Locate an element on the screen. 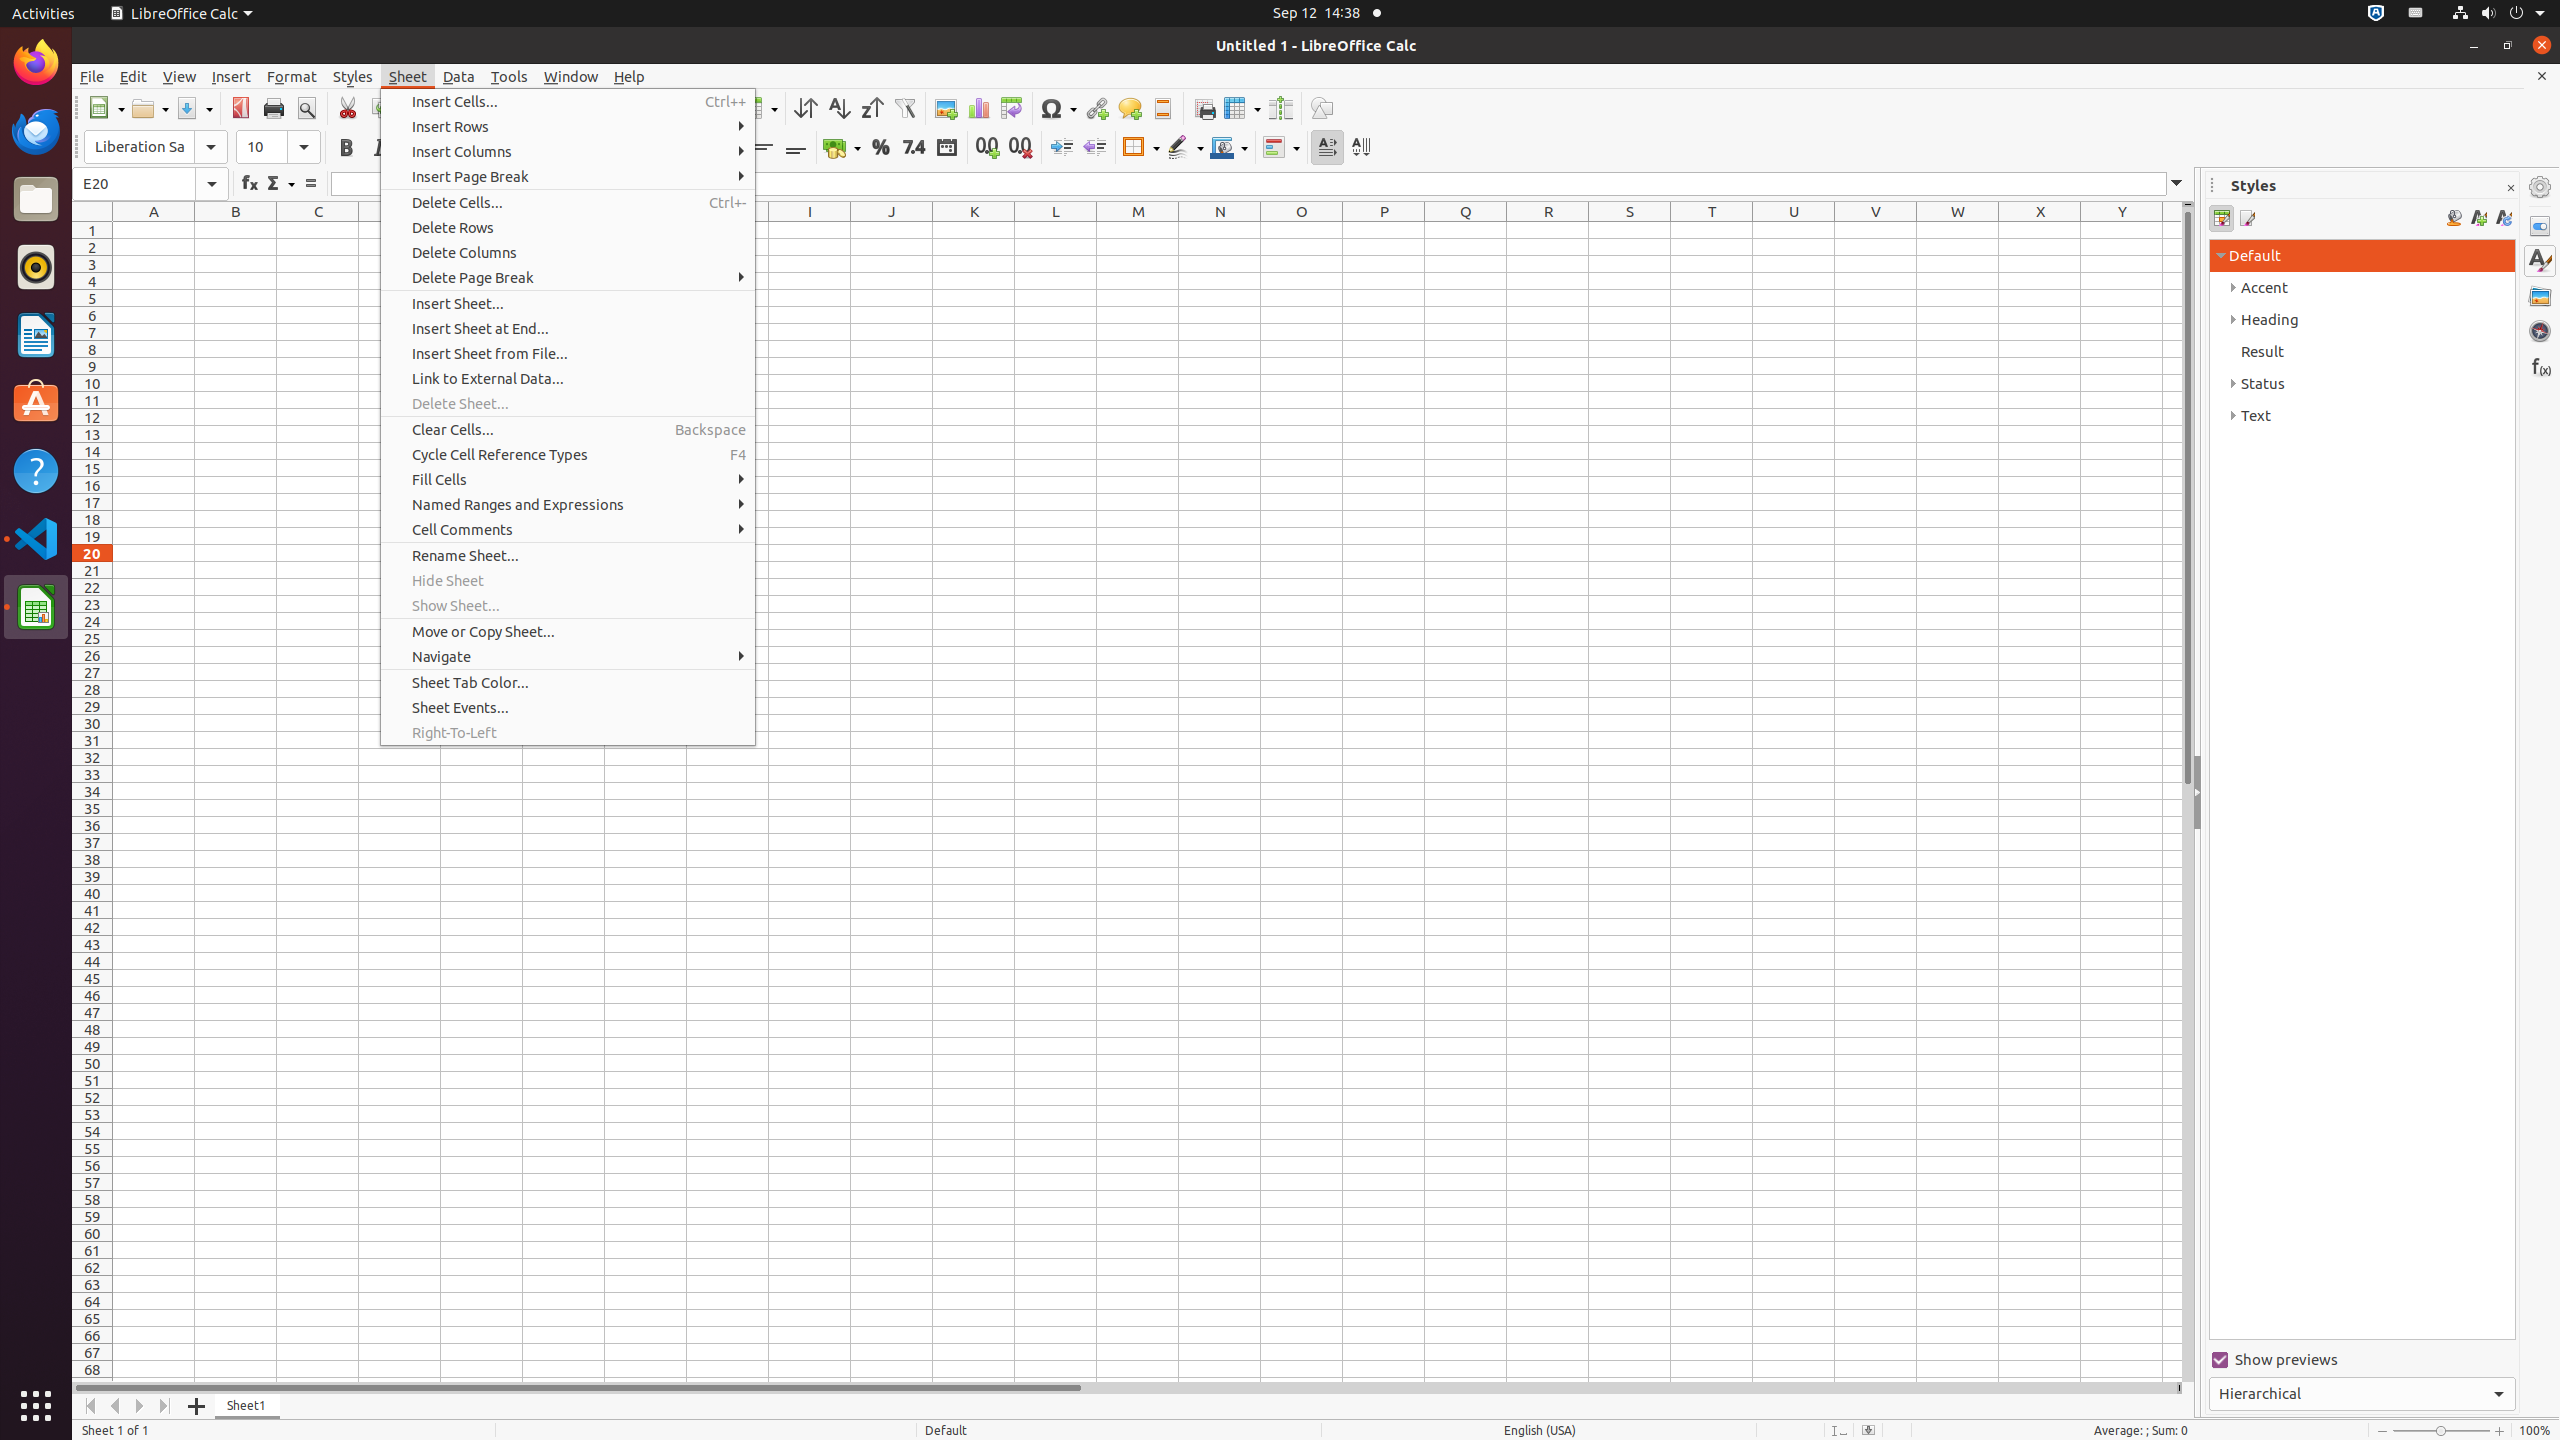 This screenshot has height=1440, width=2560. Border Color is located at coordinates (1229, 148).